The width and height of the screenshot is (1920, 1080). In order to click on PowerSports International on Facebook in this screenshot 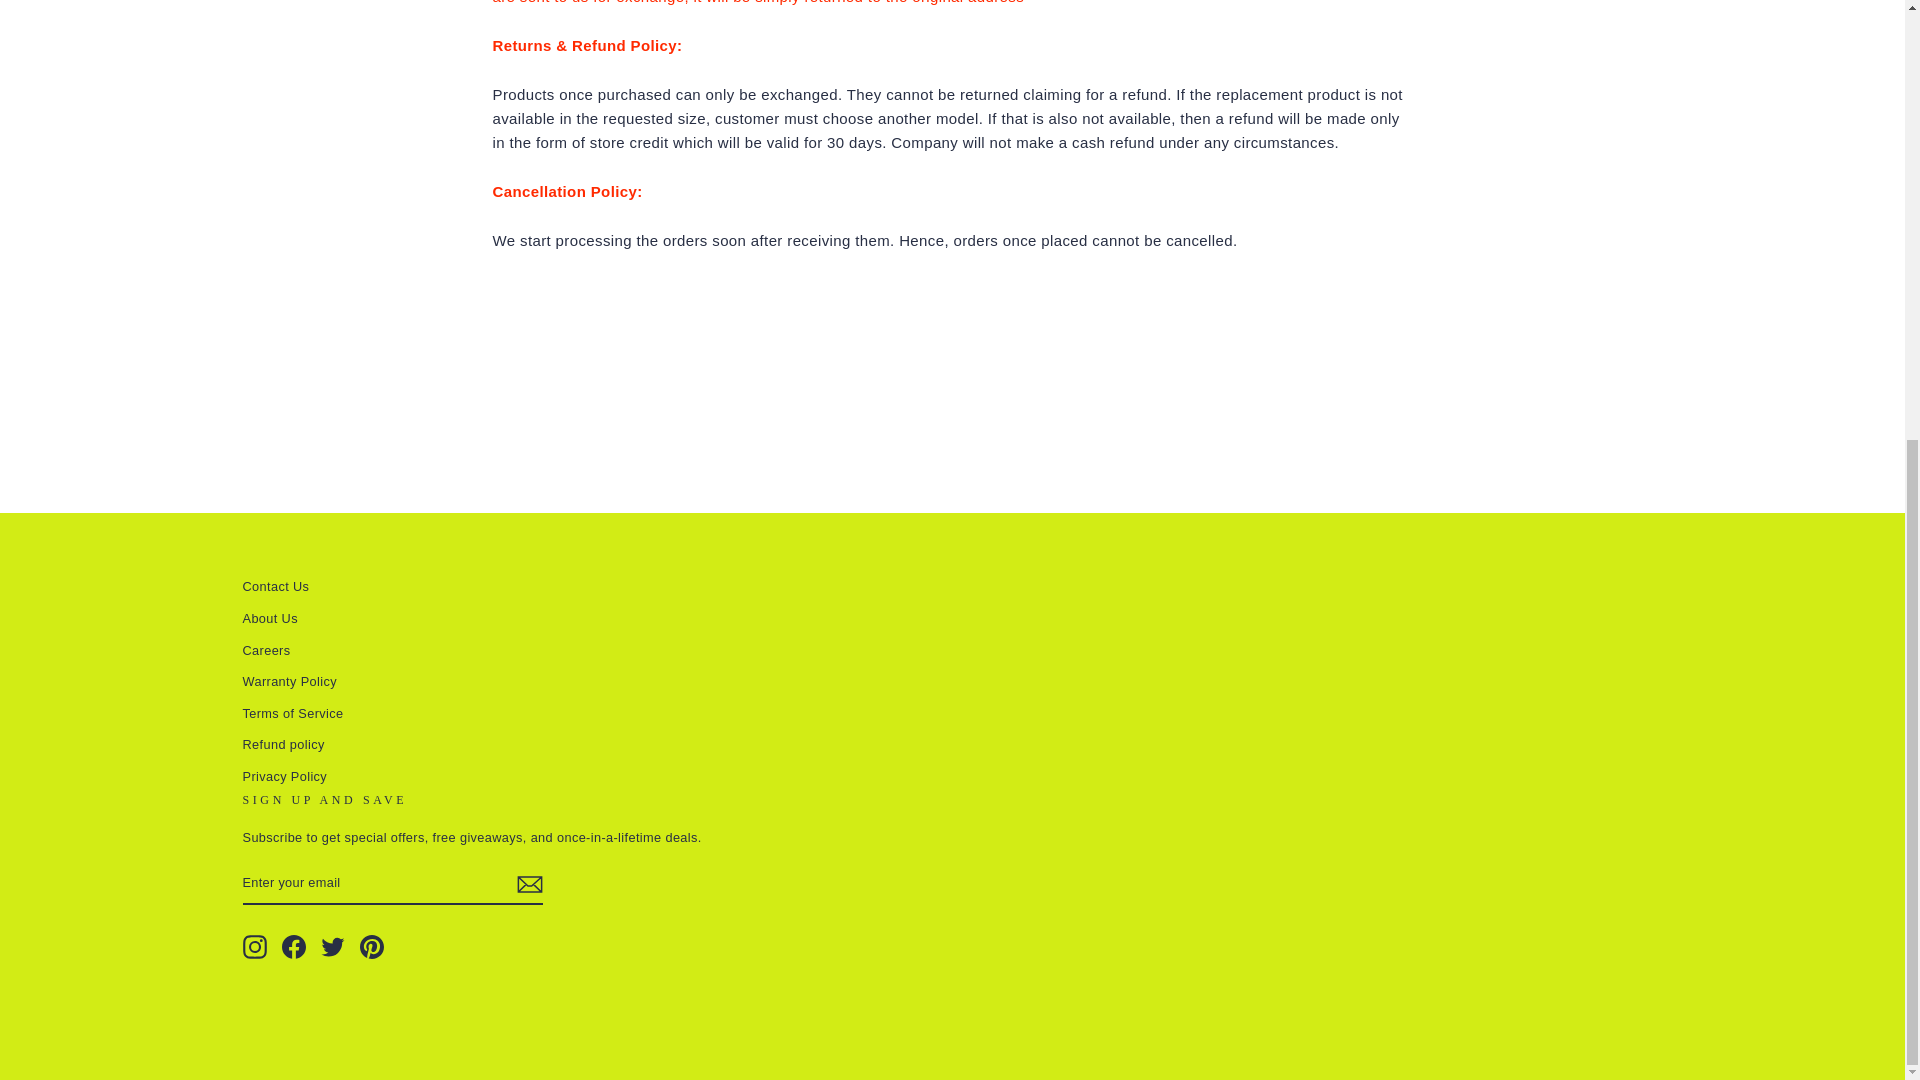, I will do `click(294, 947)`.